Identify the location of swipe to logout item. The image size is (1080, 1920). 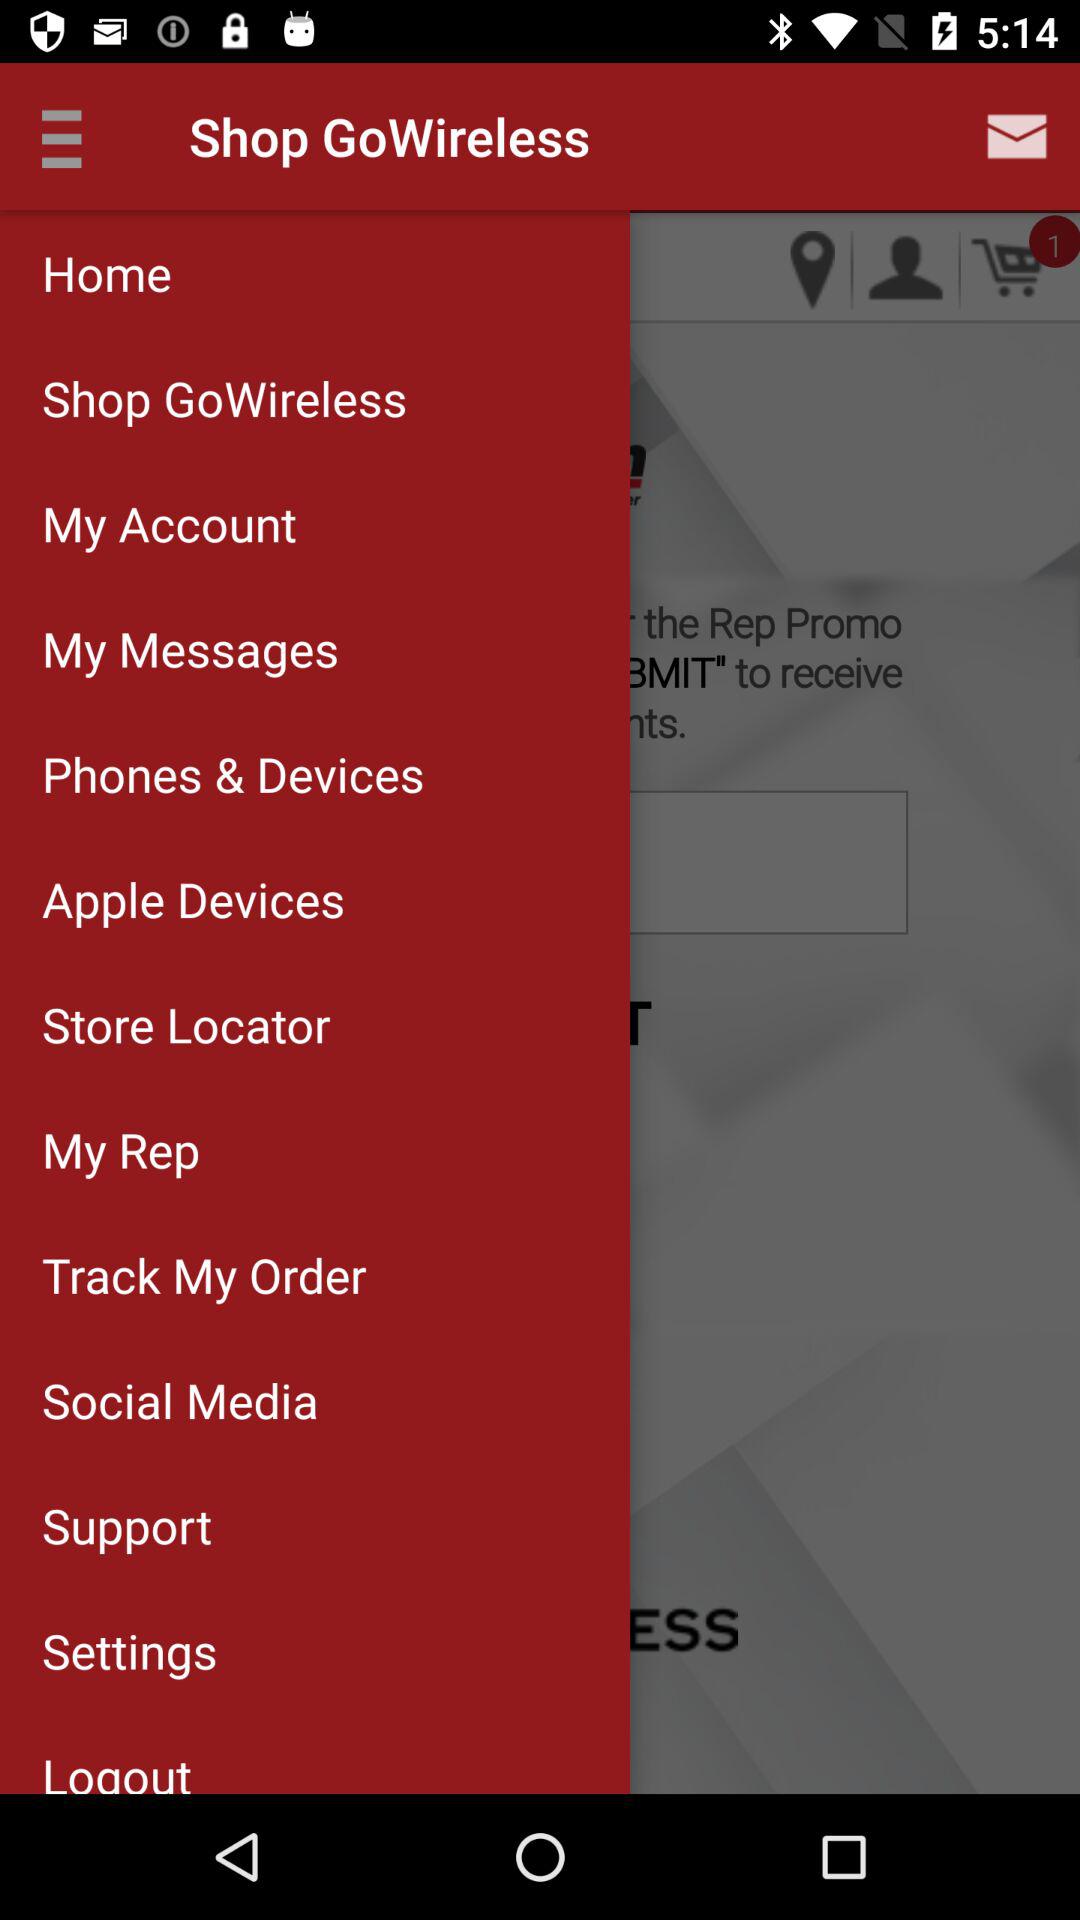
(314, 1752).